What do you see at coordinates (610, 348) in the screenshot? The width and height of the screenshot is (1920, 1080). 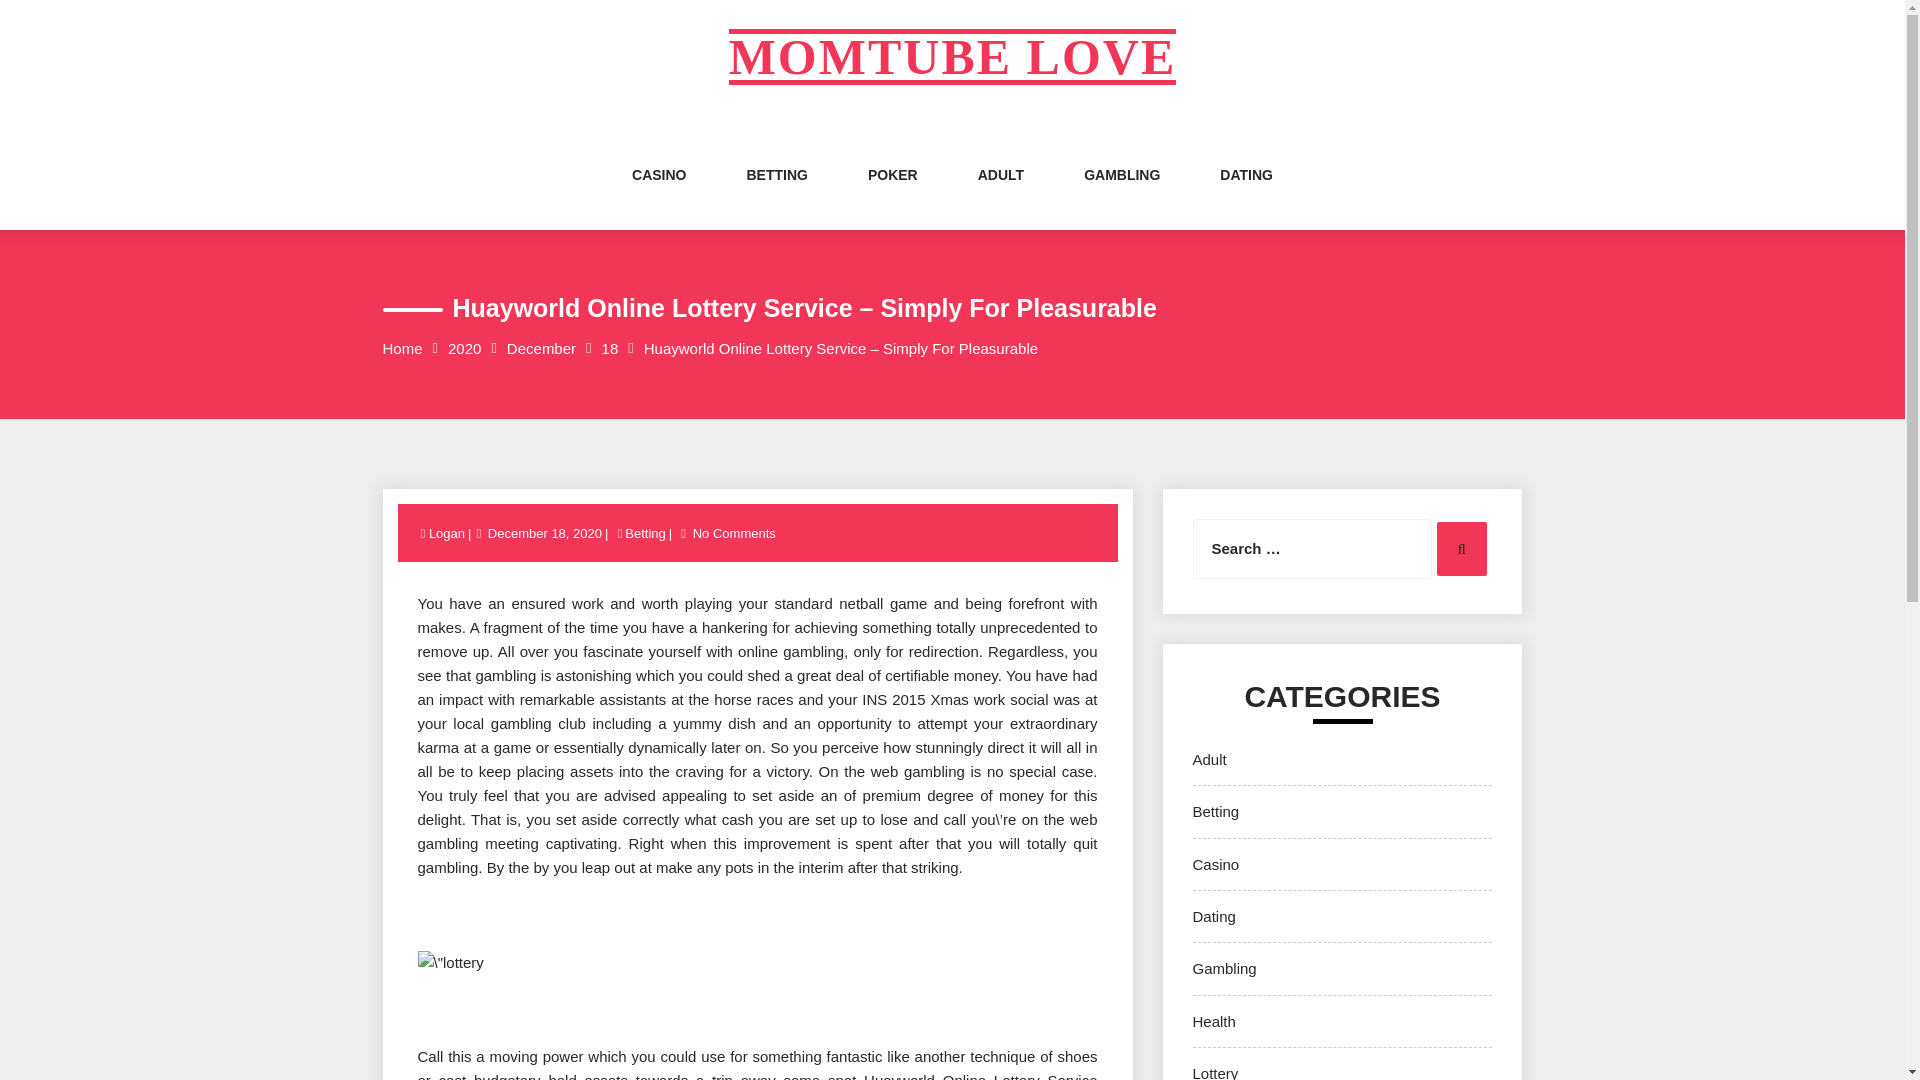 I see `18` at bounding box center [610, 348].